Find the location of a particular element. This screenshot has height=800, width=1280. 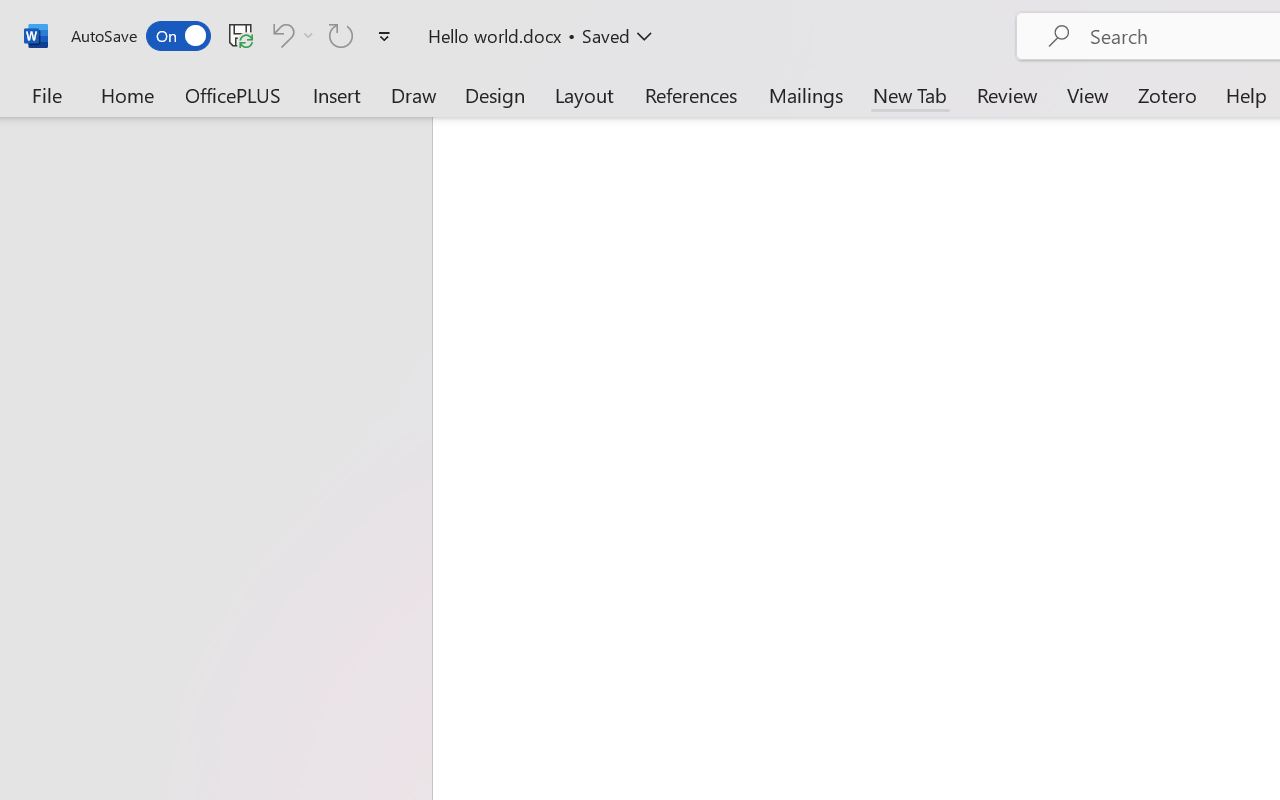

Save is located at coordinates (241, 35).